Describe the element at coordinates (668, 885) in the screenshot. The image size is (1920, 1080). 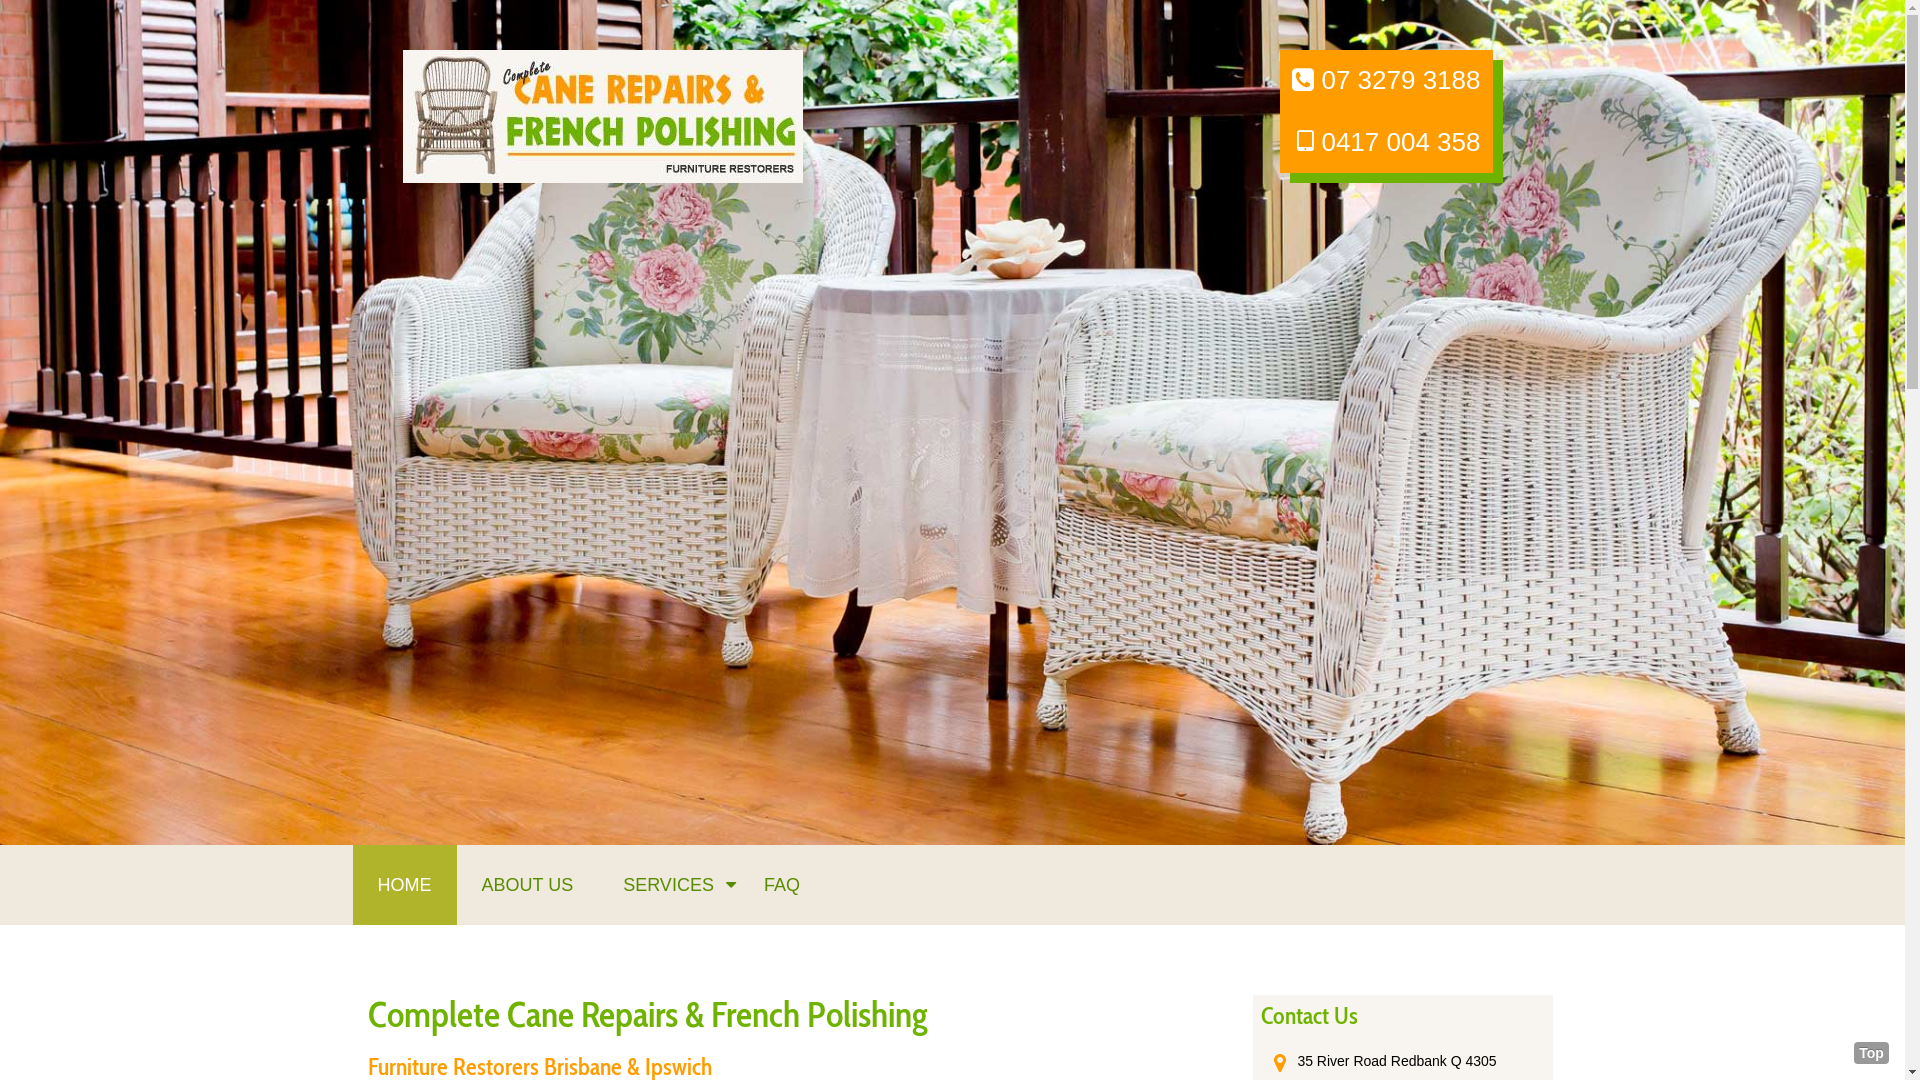
I see `SERVICES` at that location.